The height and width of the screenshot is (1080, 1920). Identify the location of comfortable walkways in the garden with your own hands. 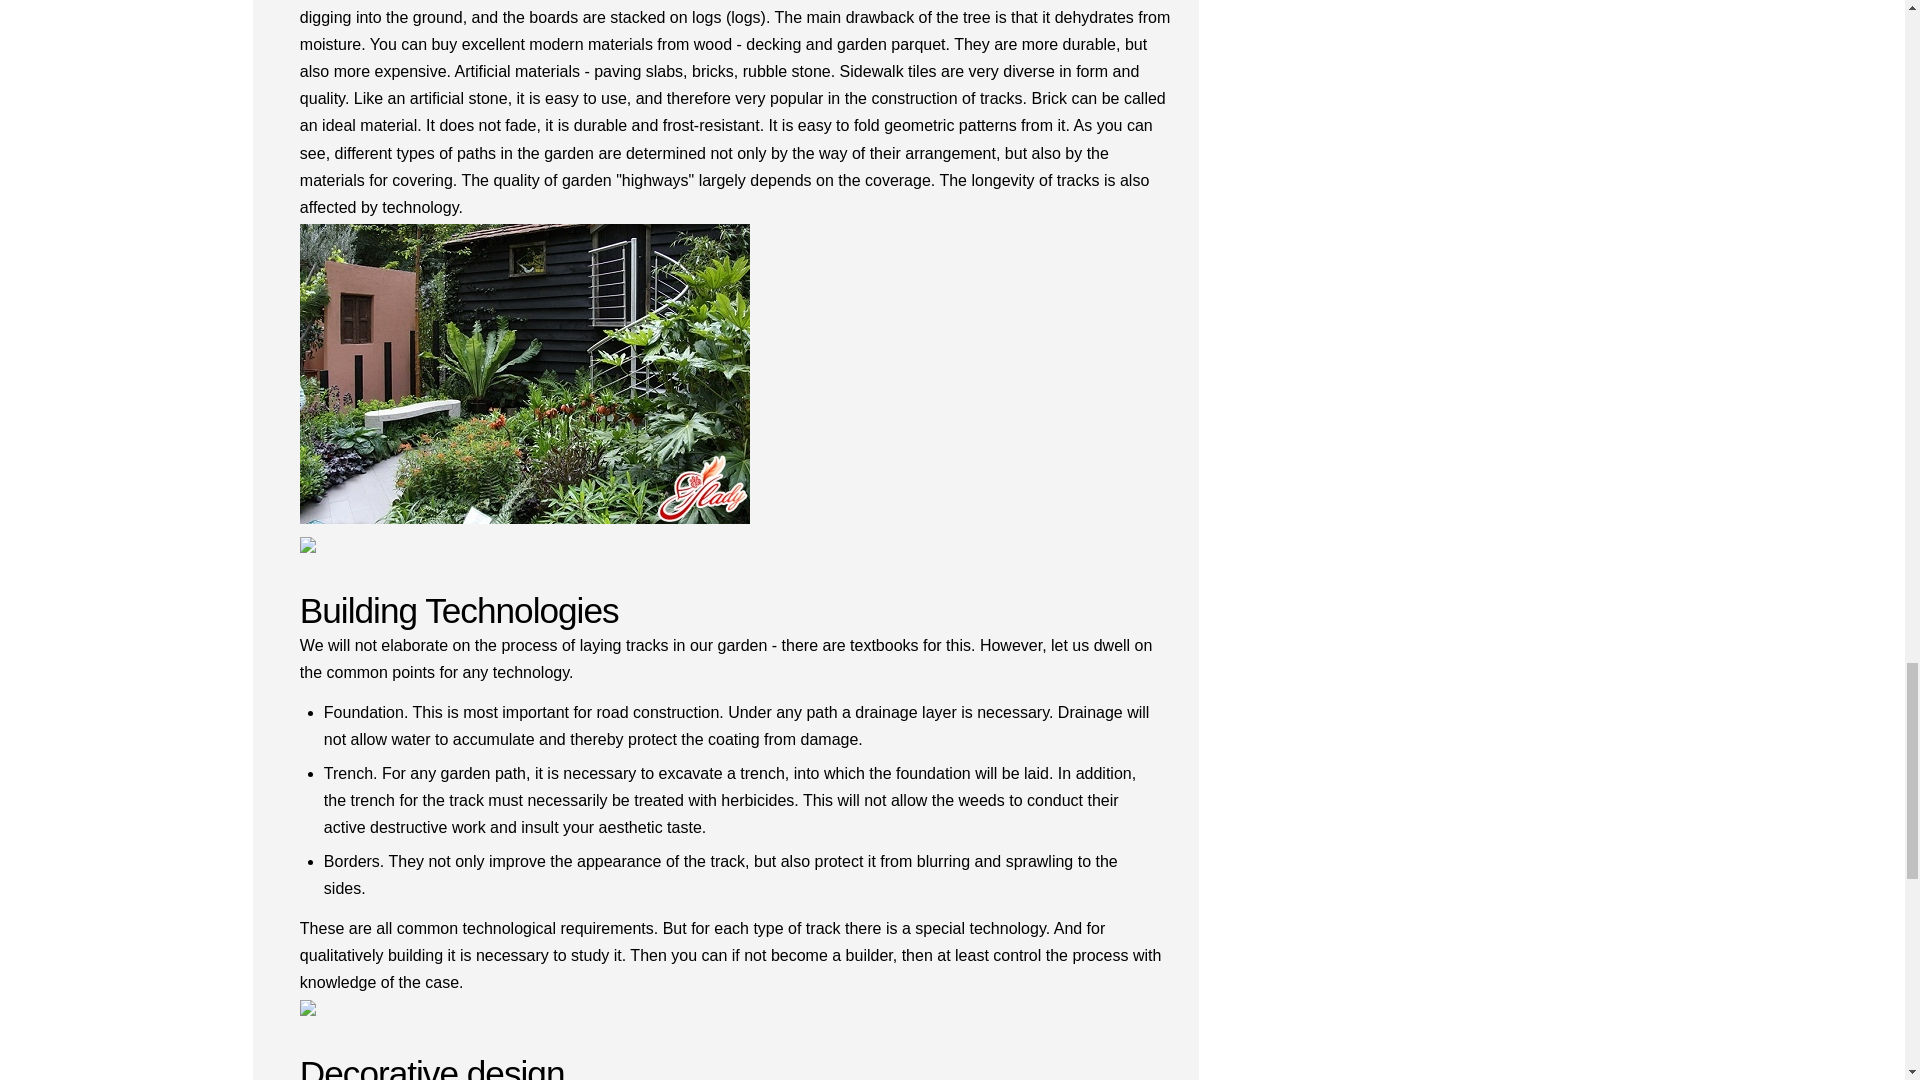
(524, 377).